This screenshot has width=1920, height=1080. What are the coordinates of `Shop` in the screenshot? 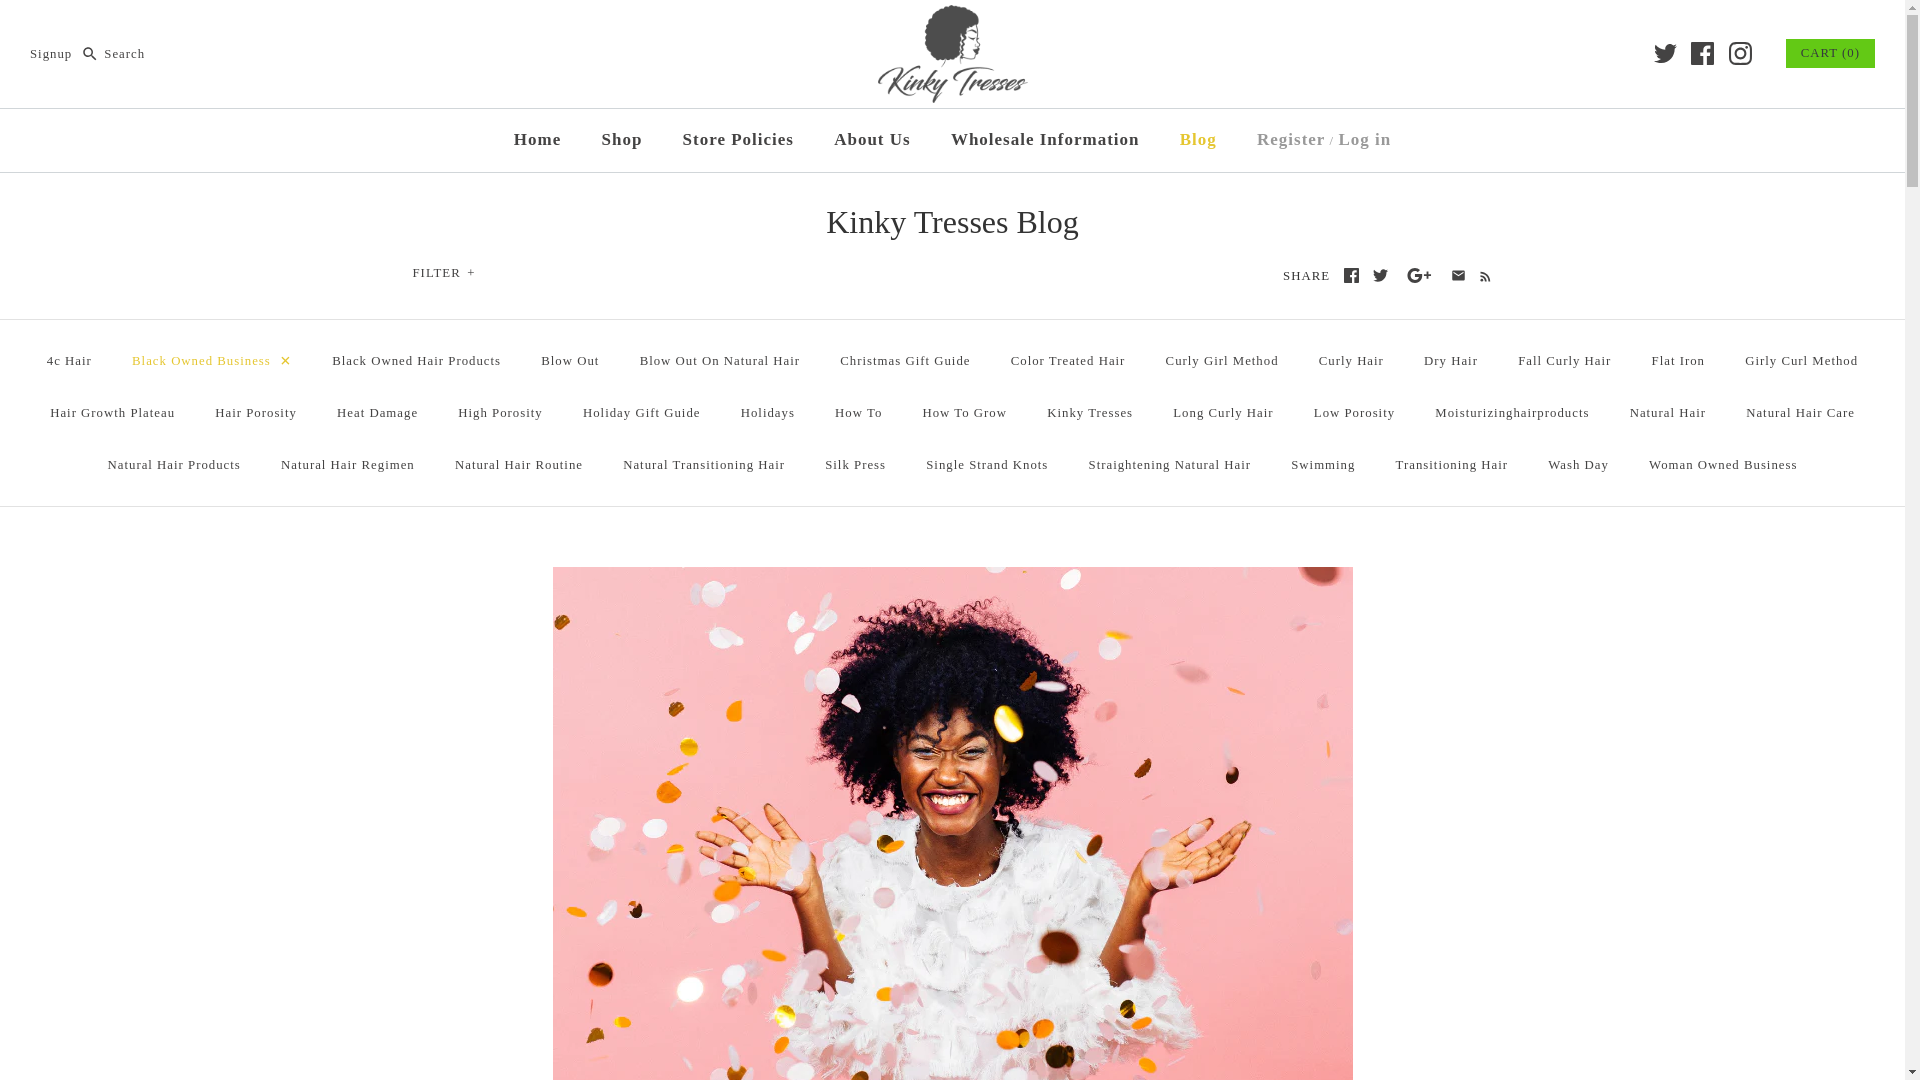 It's located at (622, 140).